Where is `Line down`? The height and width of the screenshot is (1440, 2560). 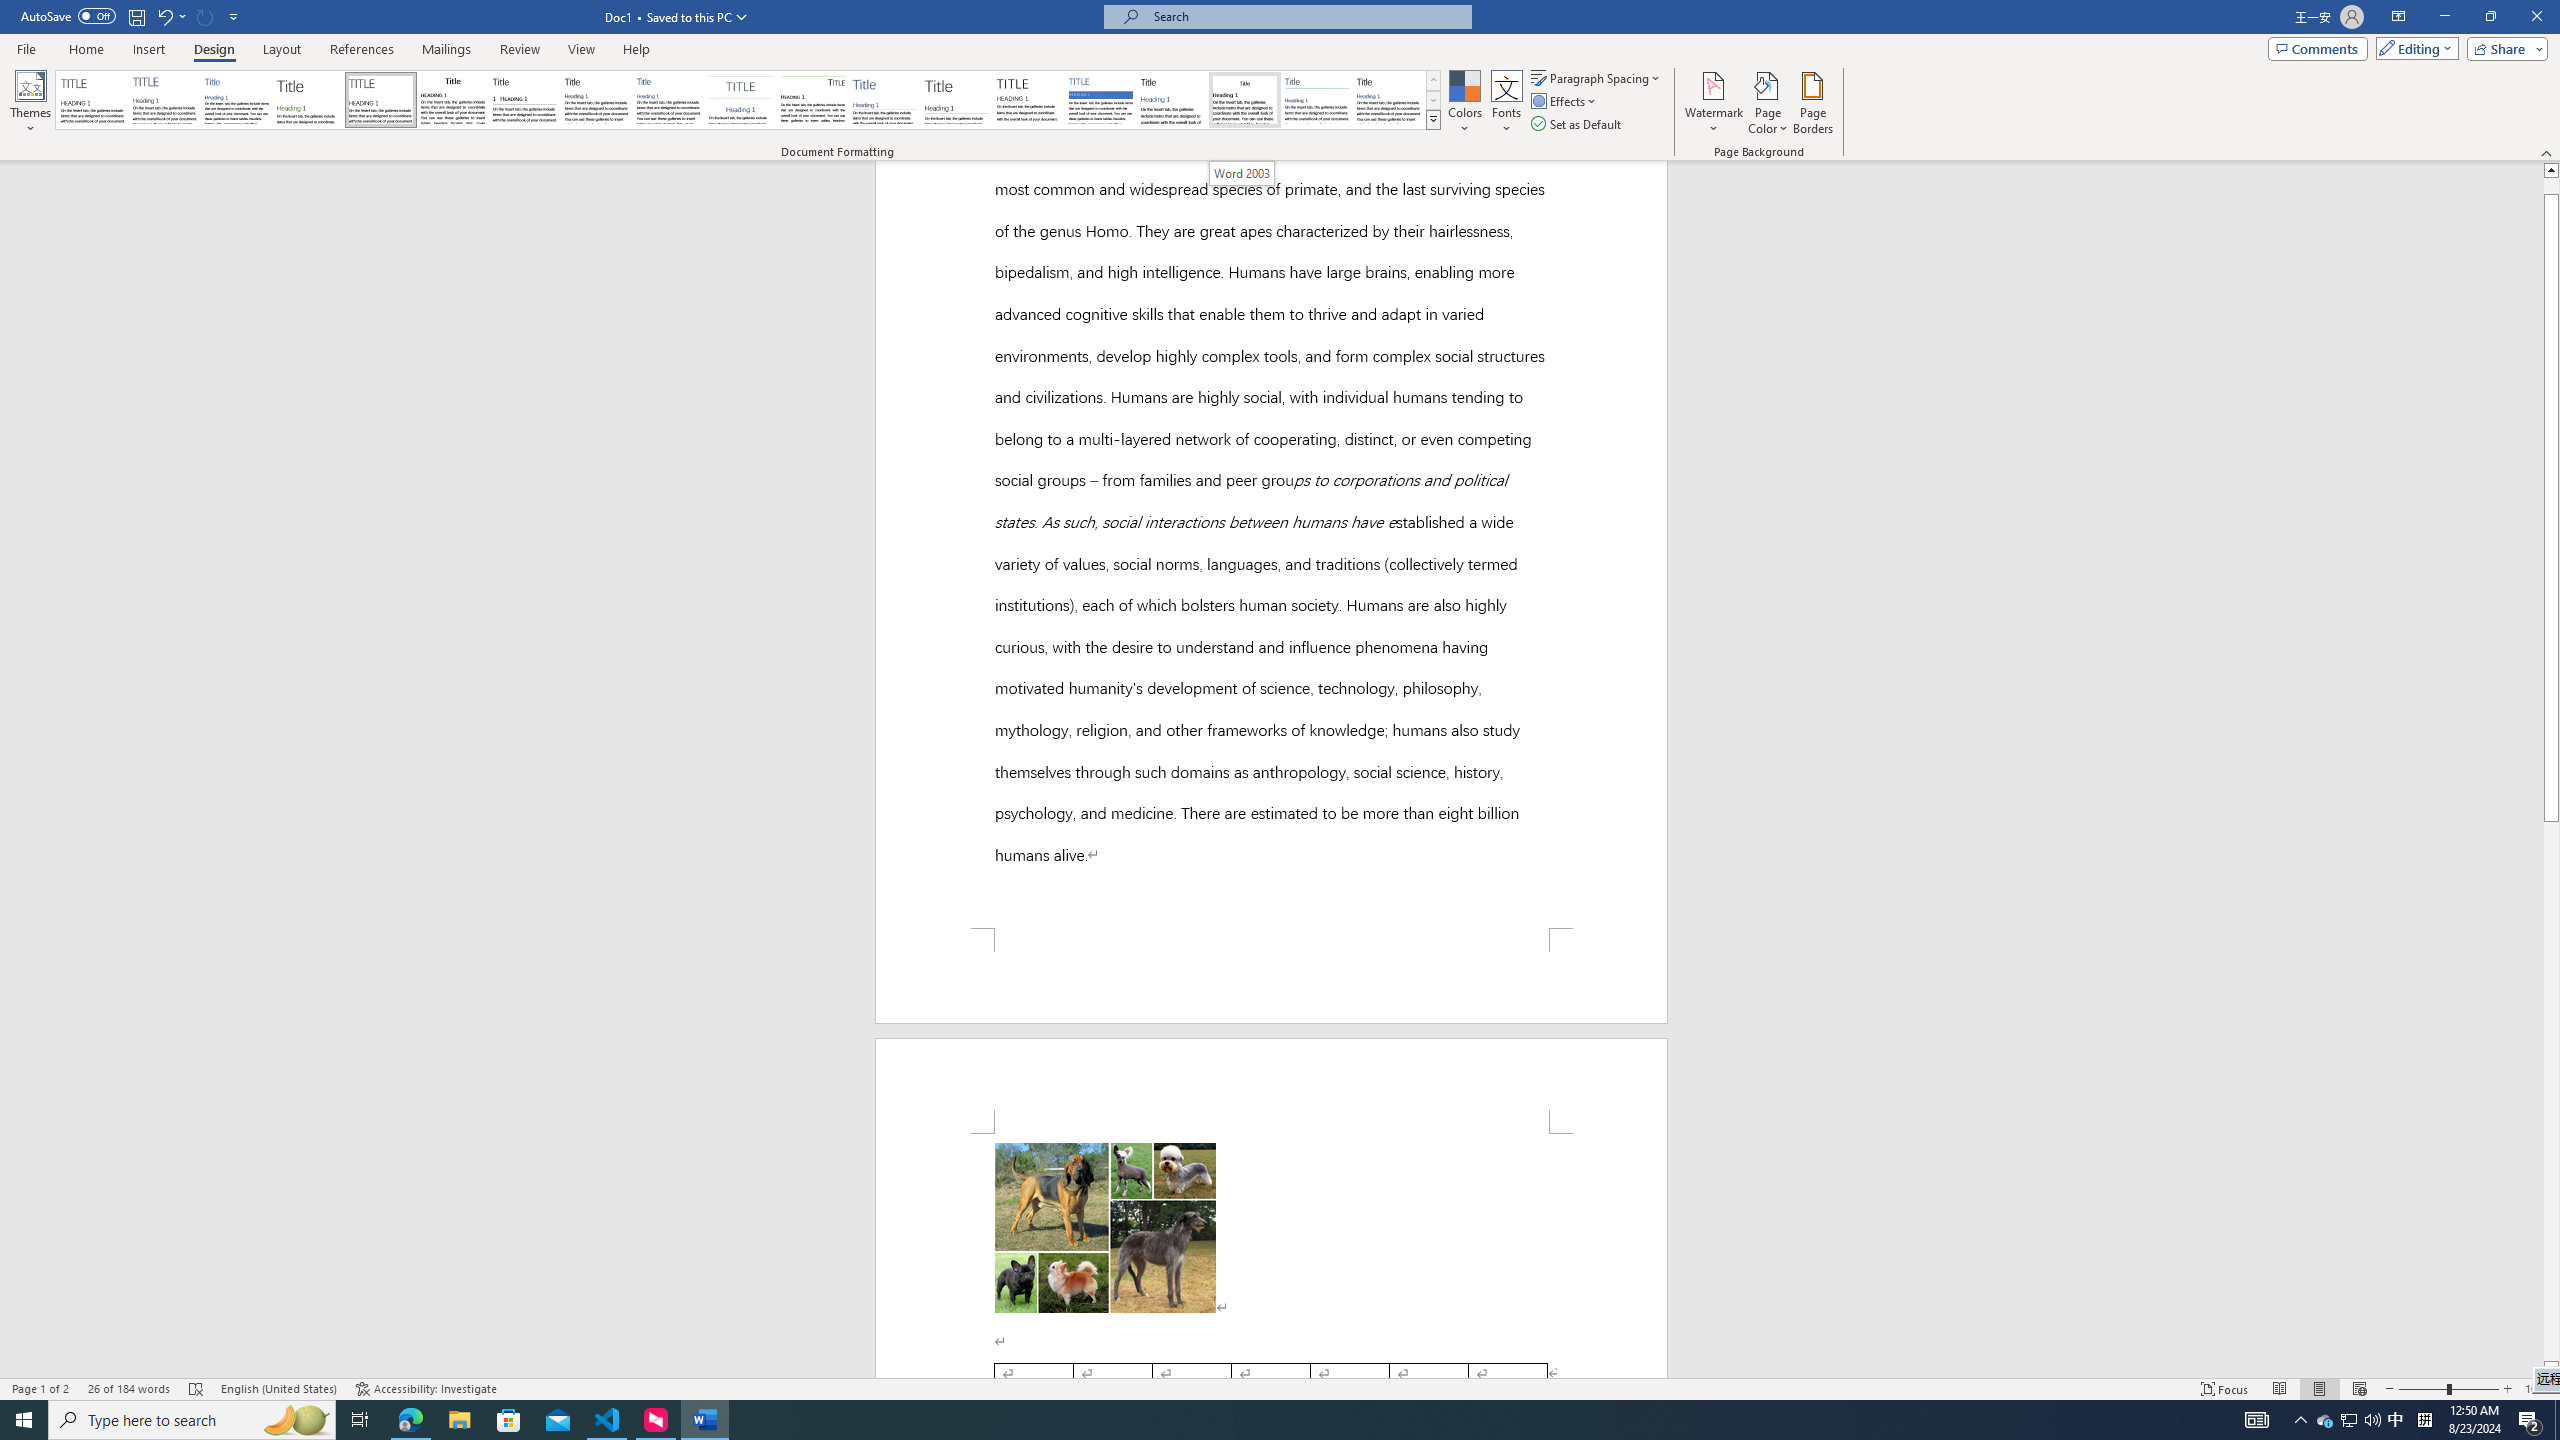 Line down is located at coordinates (2551, 1369).